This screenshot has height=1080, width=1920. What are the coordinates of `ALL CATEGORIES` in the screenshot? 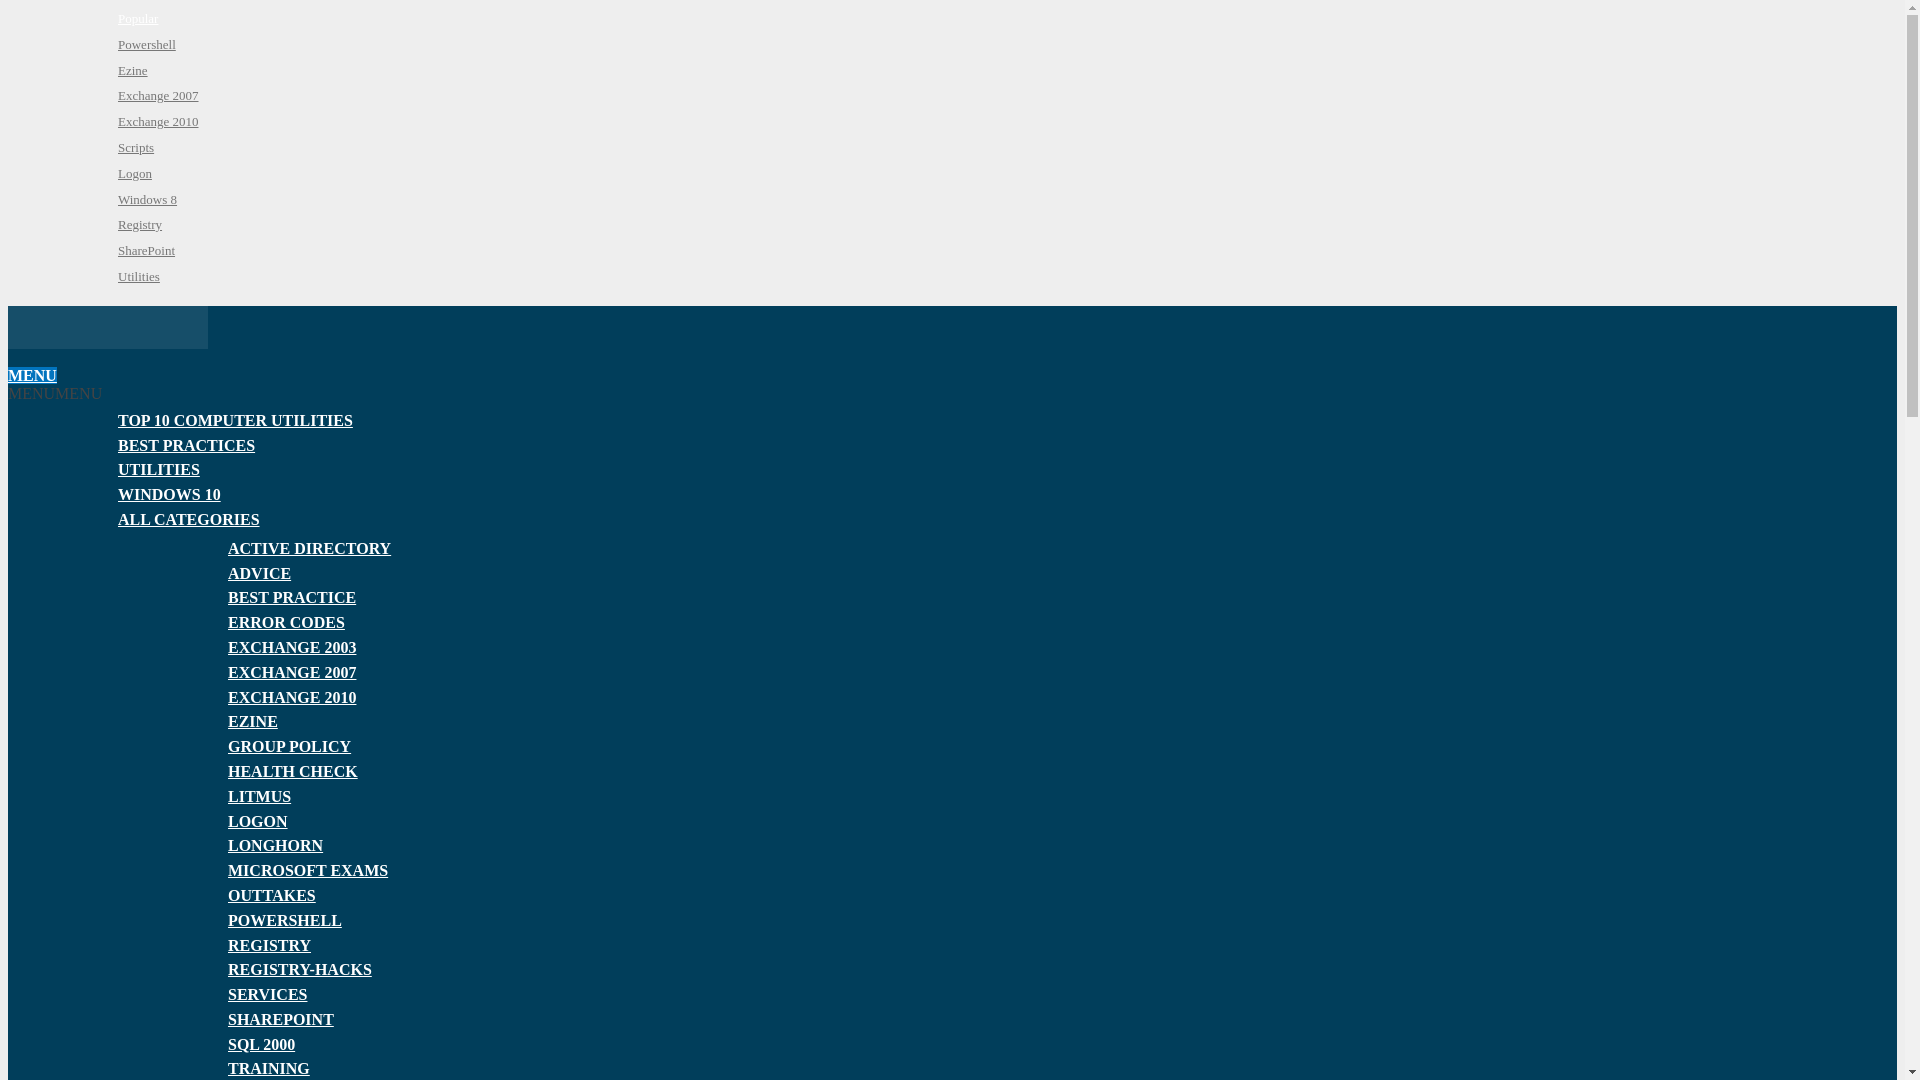 It's located at (188, 519).